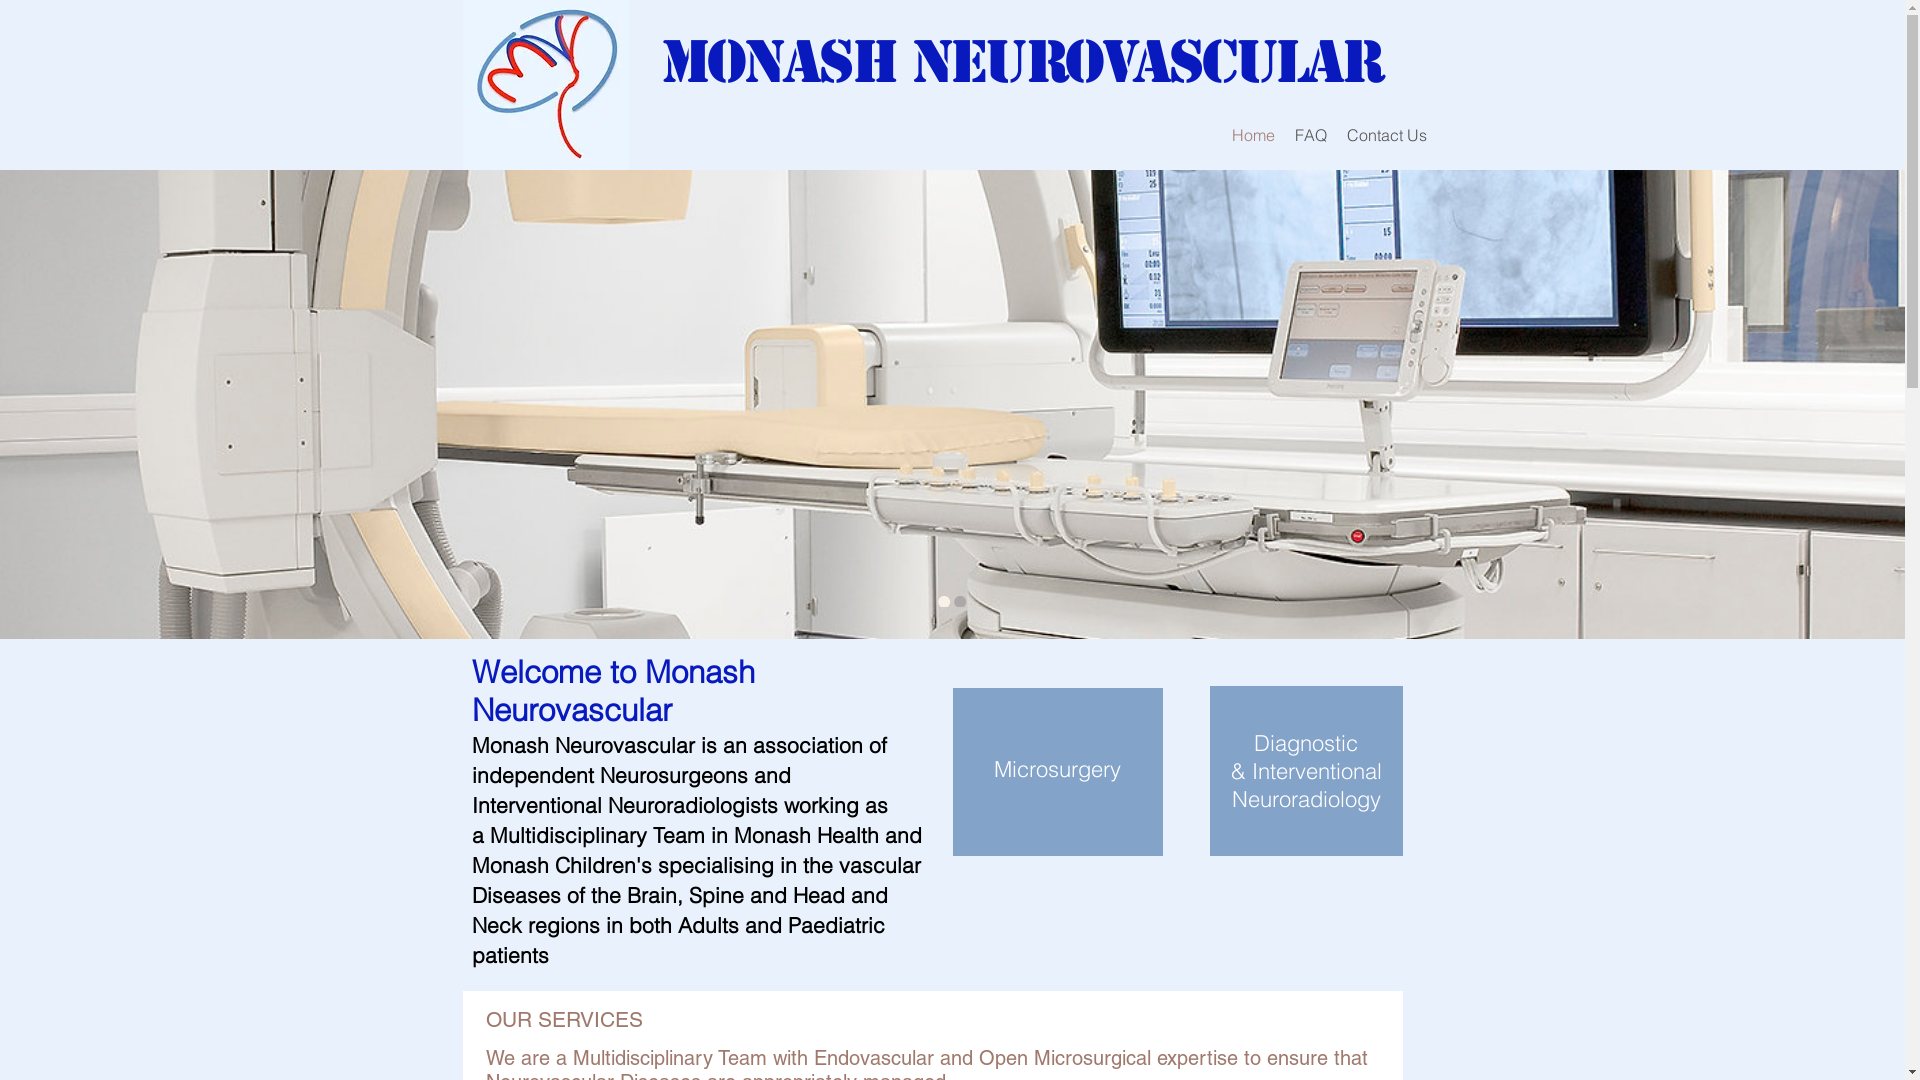  What do you see at coordinates (1254, 135) in the screenshot?
I see `Home` at bounding box center [1254, 135].